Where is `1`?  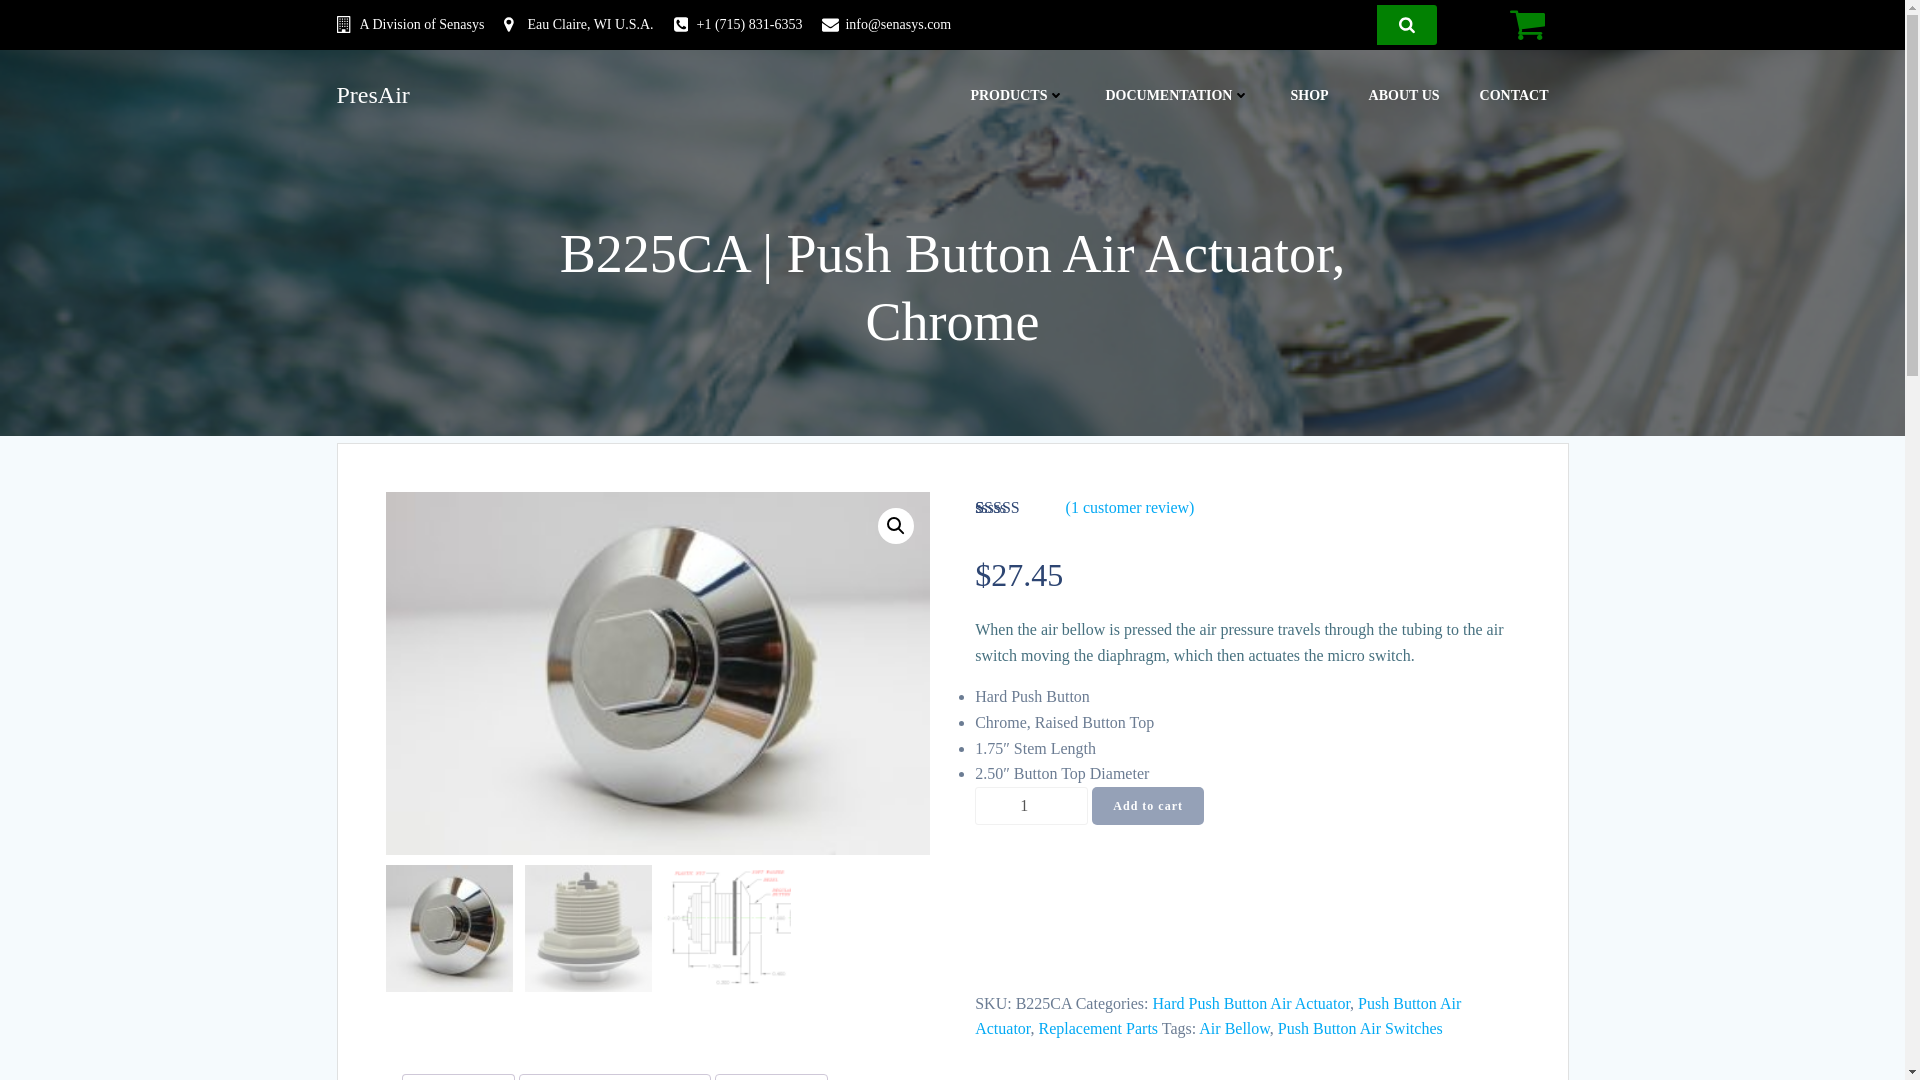
1 is located at coordinates (1032, 806).